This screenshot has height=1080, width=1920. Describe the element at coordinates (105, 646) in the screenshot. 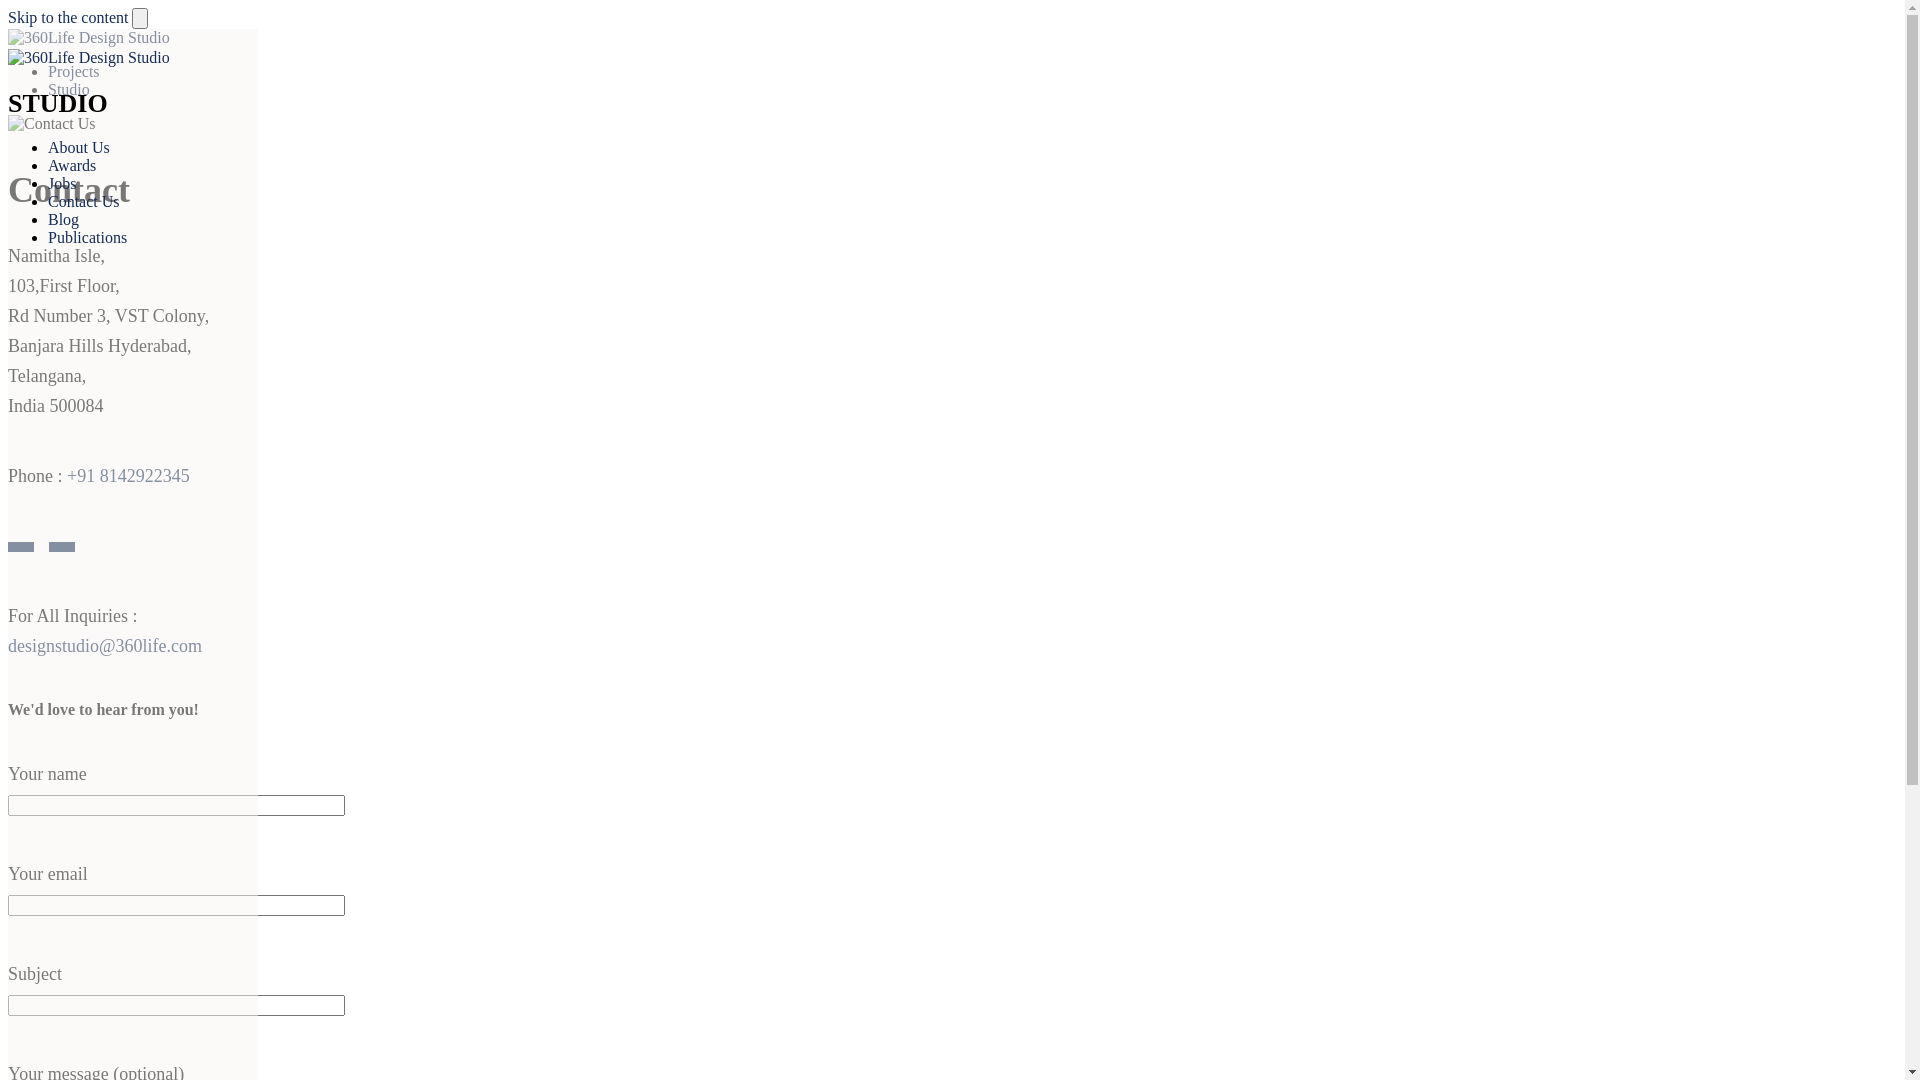

I see `designstudio@360life.com` at that location.